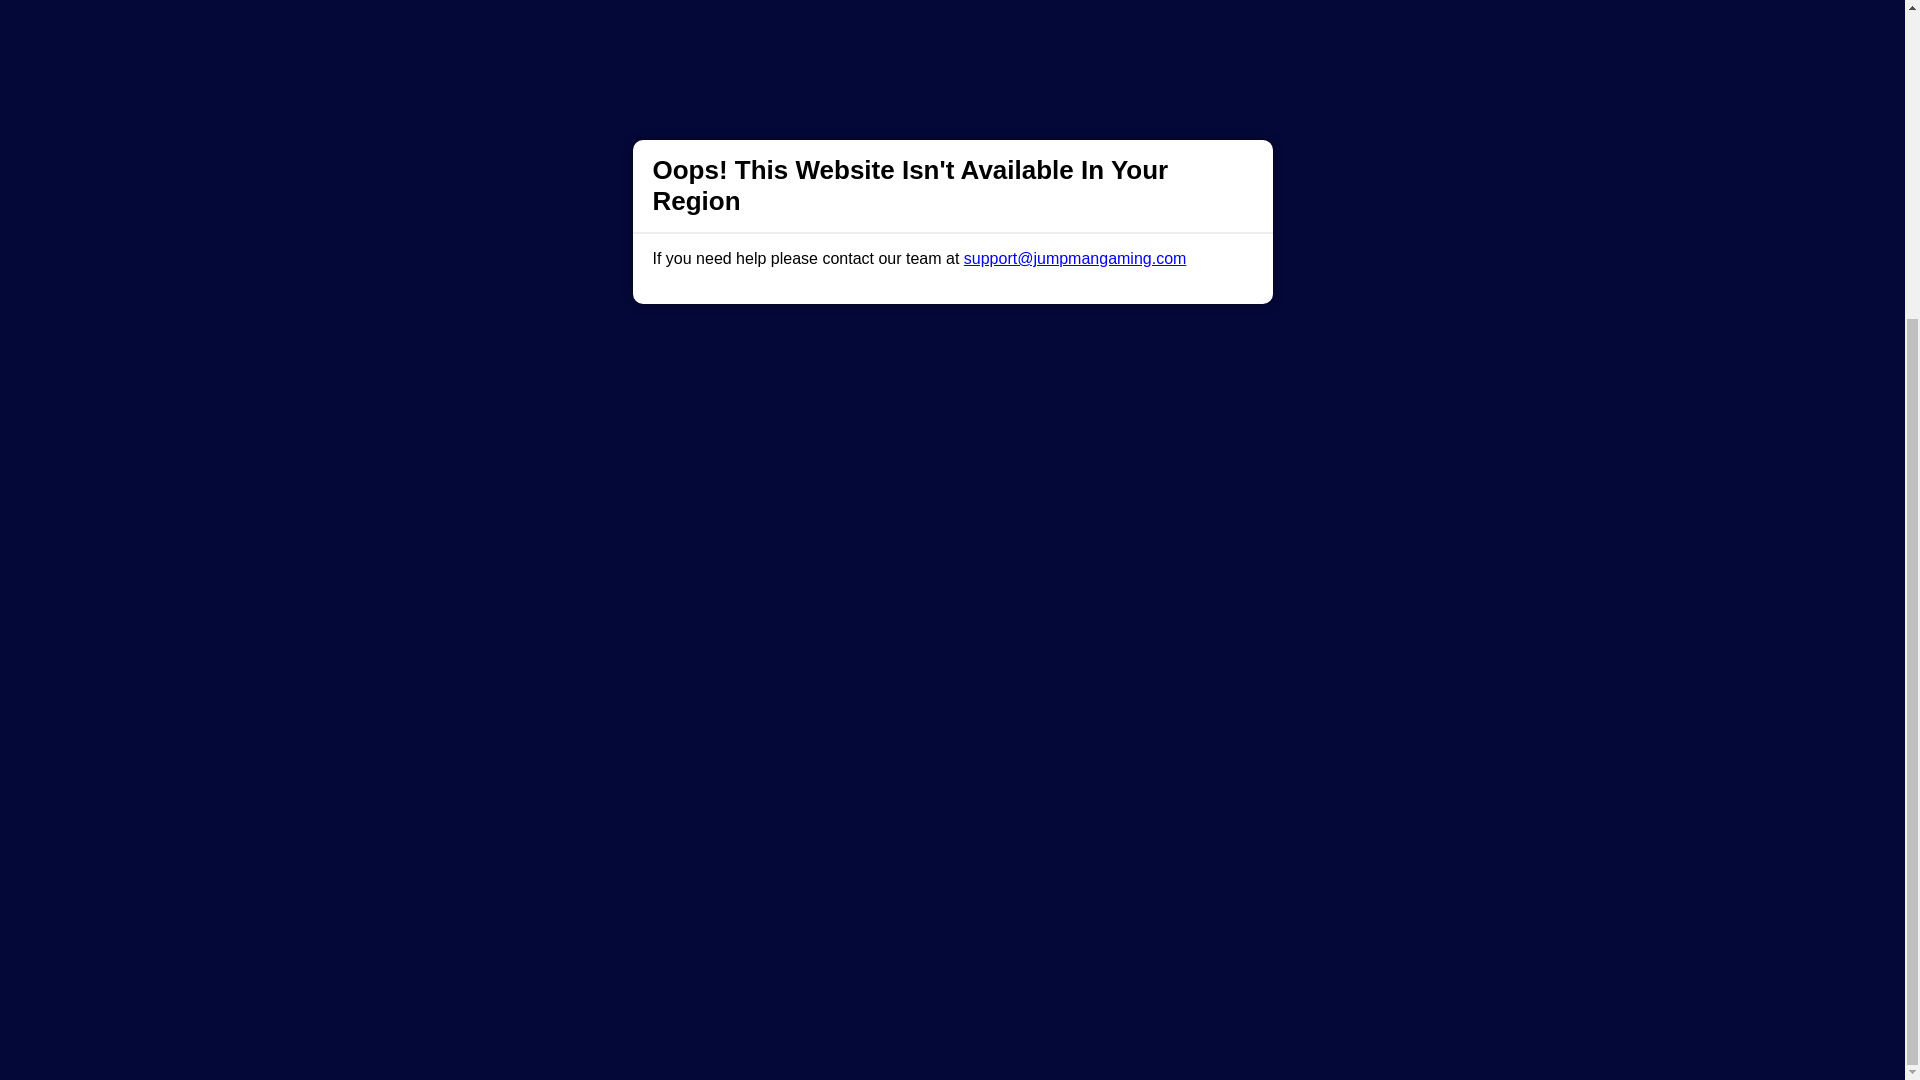  What do you see at coordinates (1316, 916) in the screenshot?
I see `39175` at bounding box center [1316, 916].